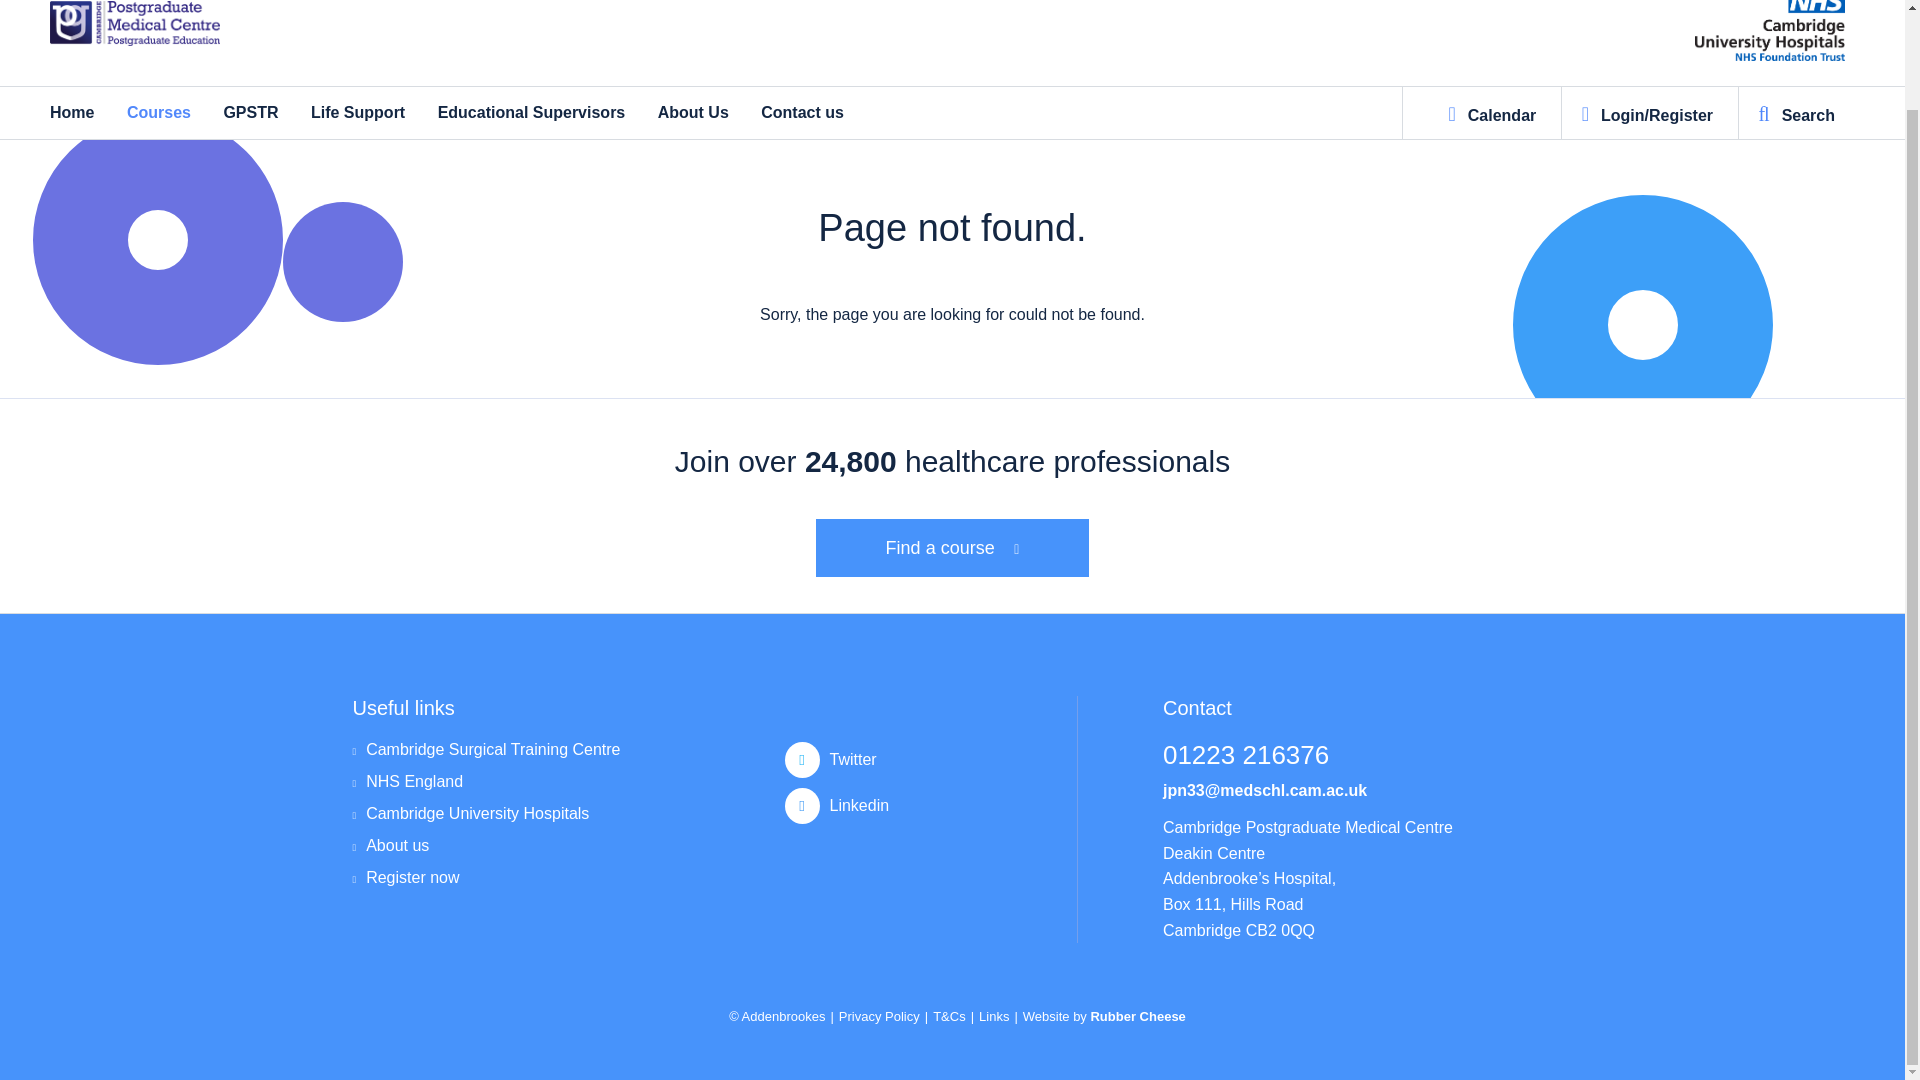 Image resolution: width=1920 pixels, height=1080 pixels. What do you see at coordinates (1354, 762) in the screenshot?
I see `01223 216376` at bounding box center [1354, 762].